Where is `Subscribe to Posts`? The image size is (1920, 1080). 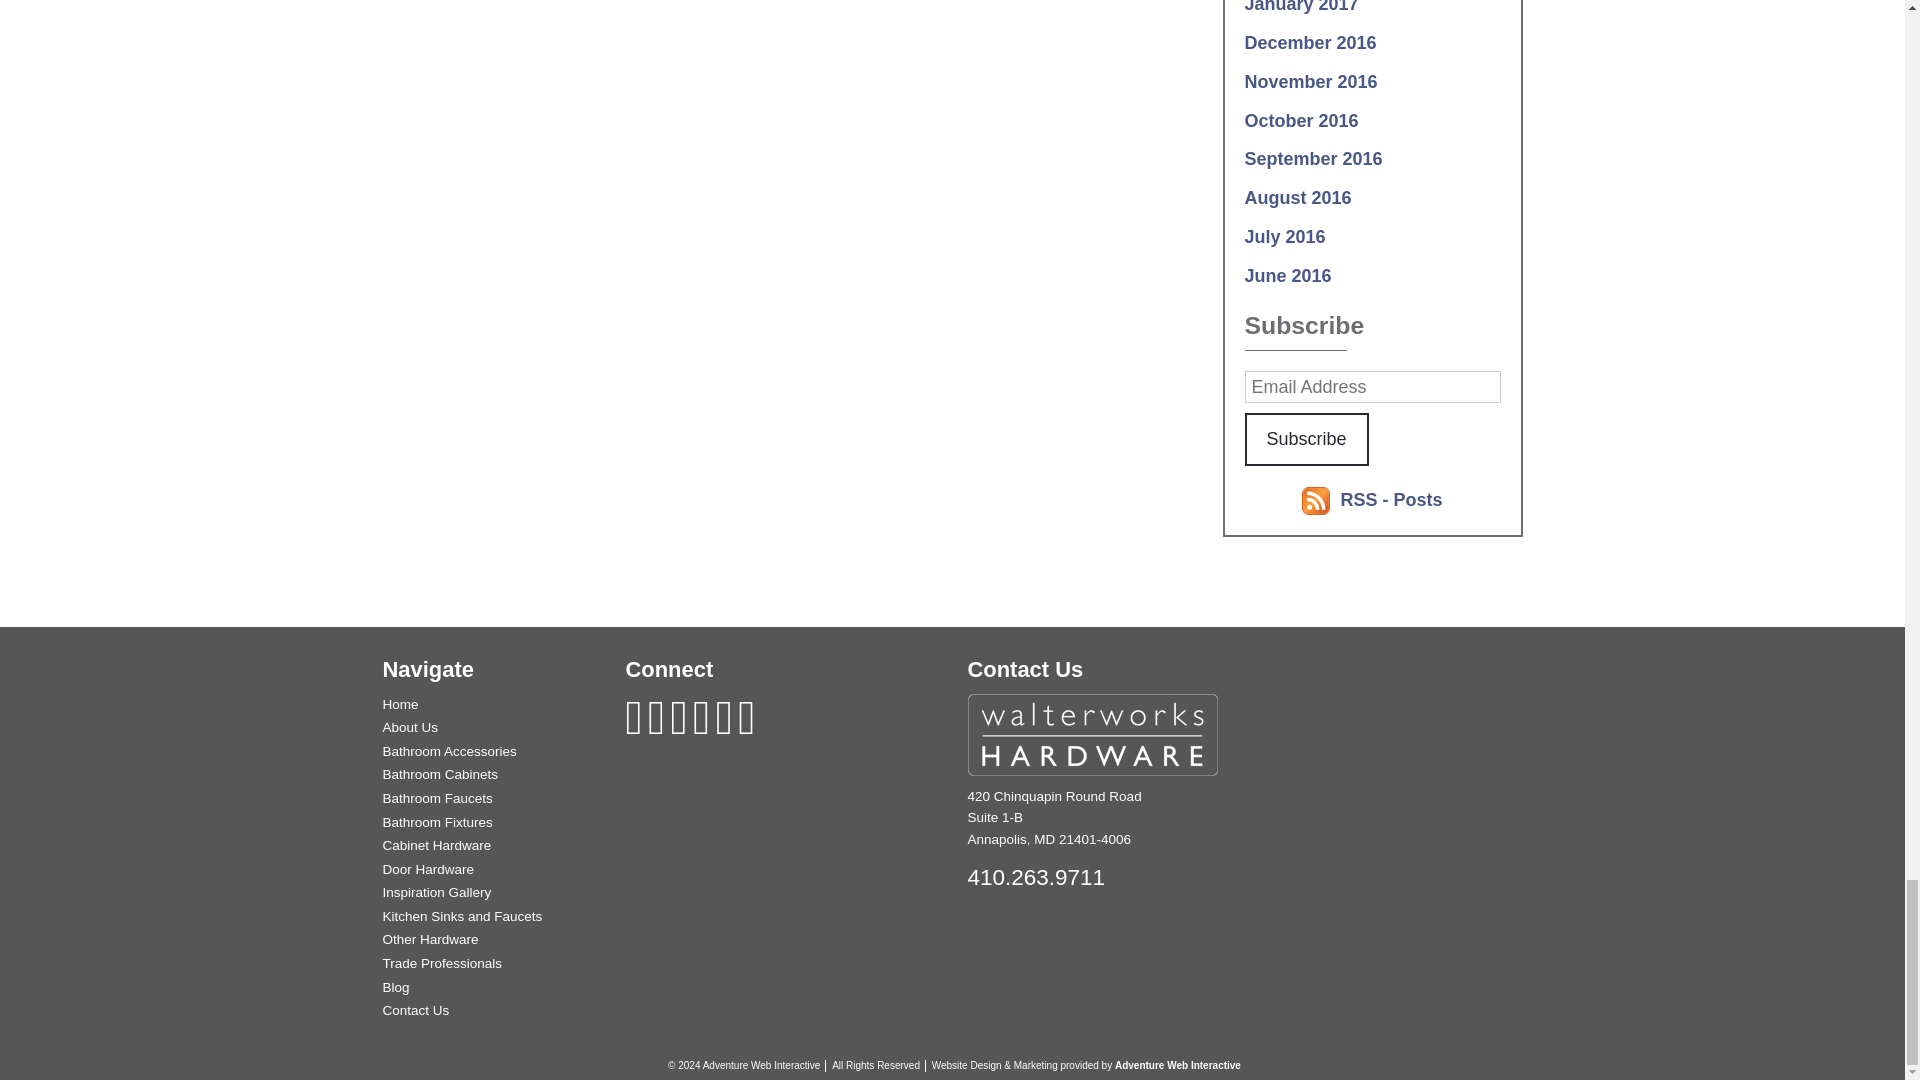 Subscribe to Posts is located at coordinates (1390, 500).